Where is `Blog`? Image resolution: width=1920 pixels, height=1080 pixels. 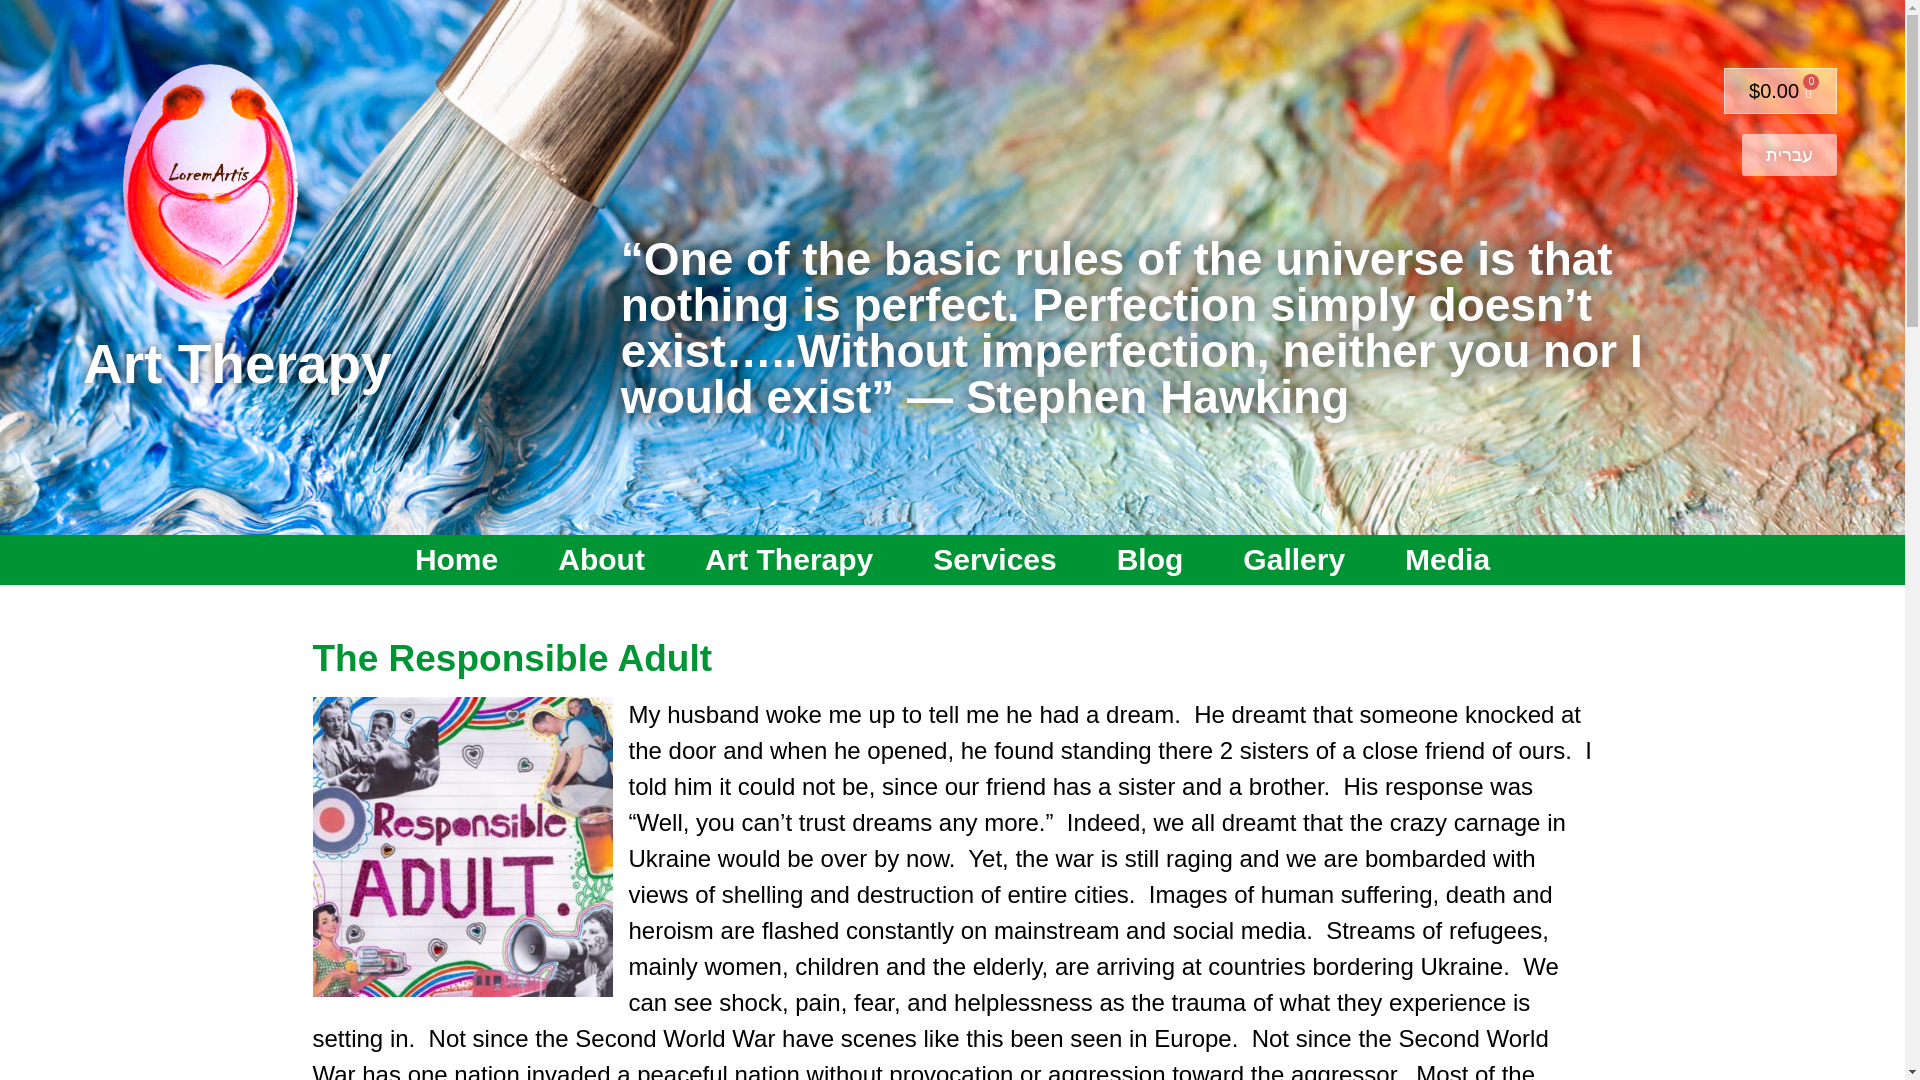 Blog is located at coordinates (1150, 560).